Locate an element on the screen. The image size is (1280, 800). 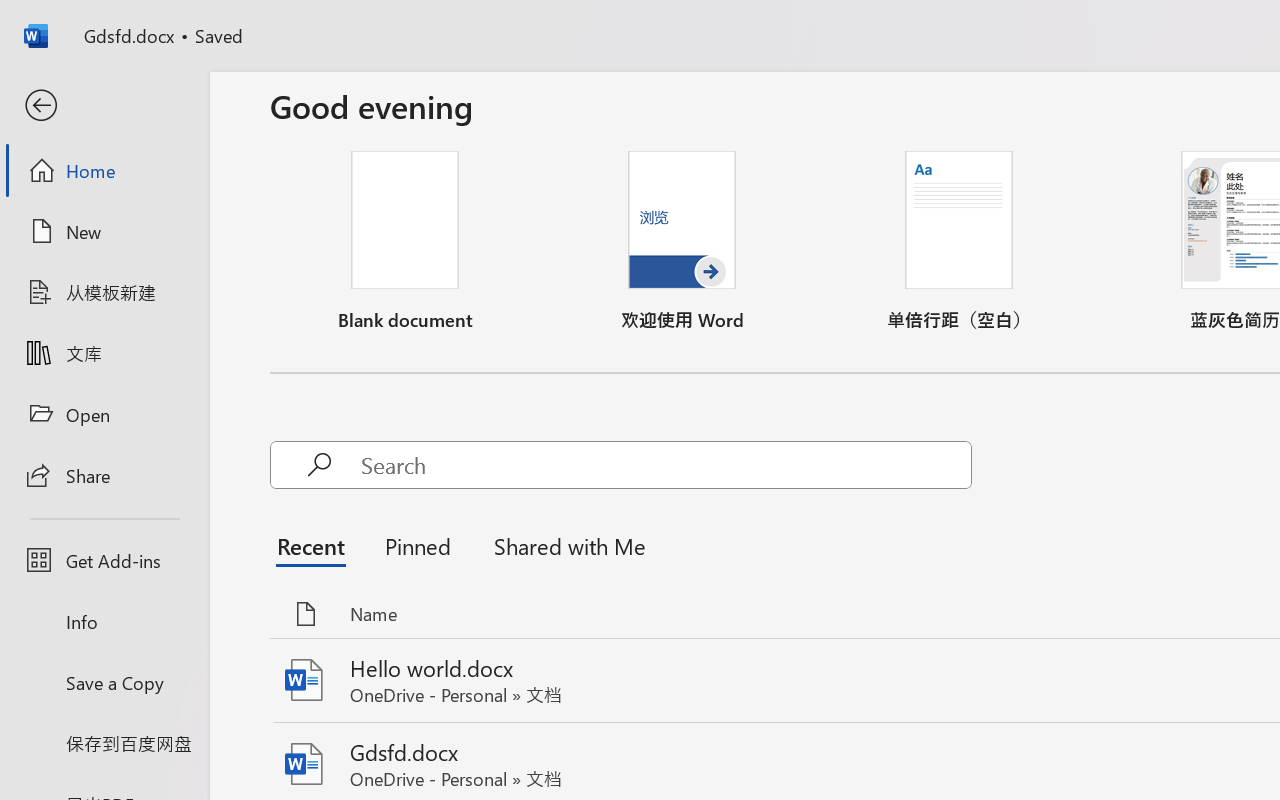
Save a Copy is located at coordinates (104, 682).